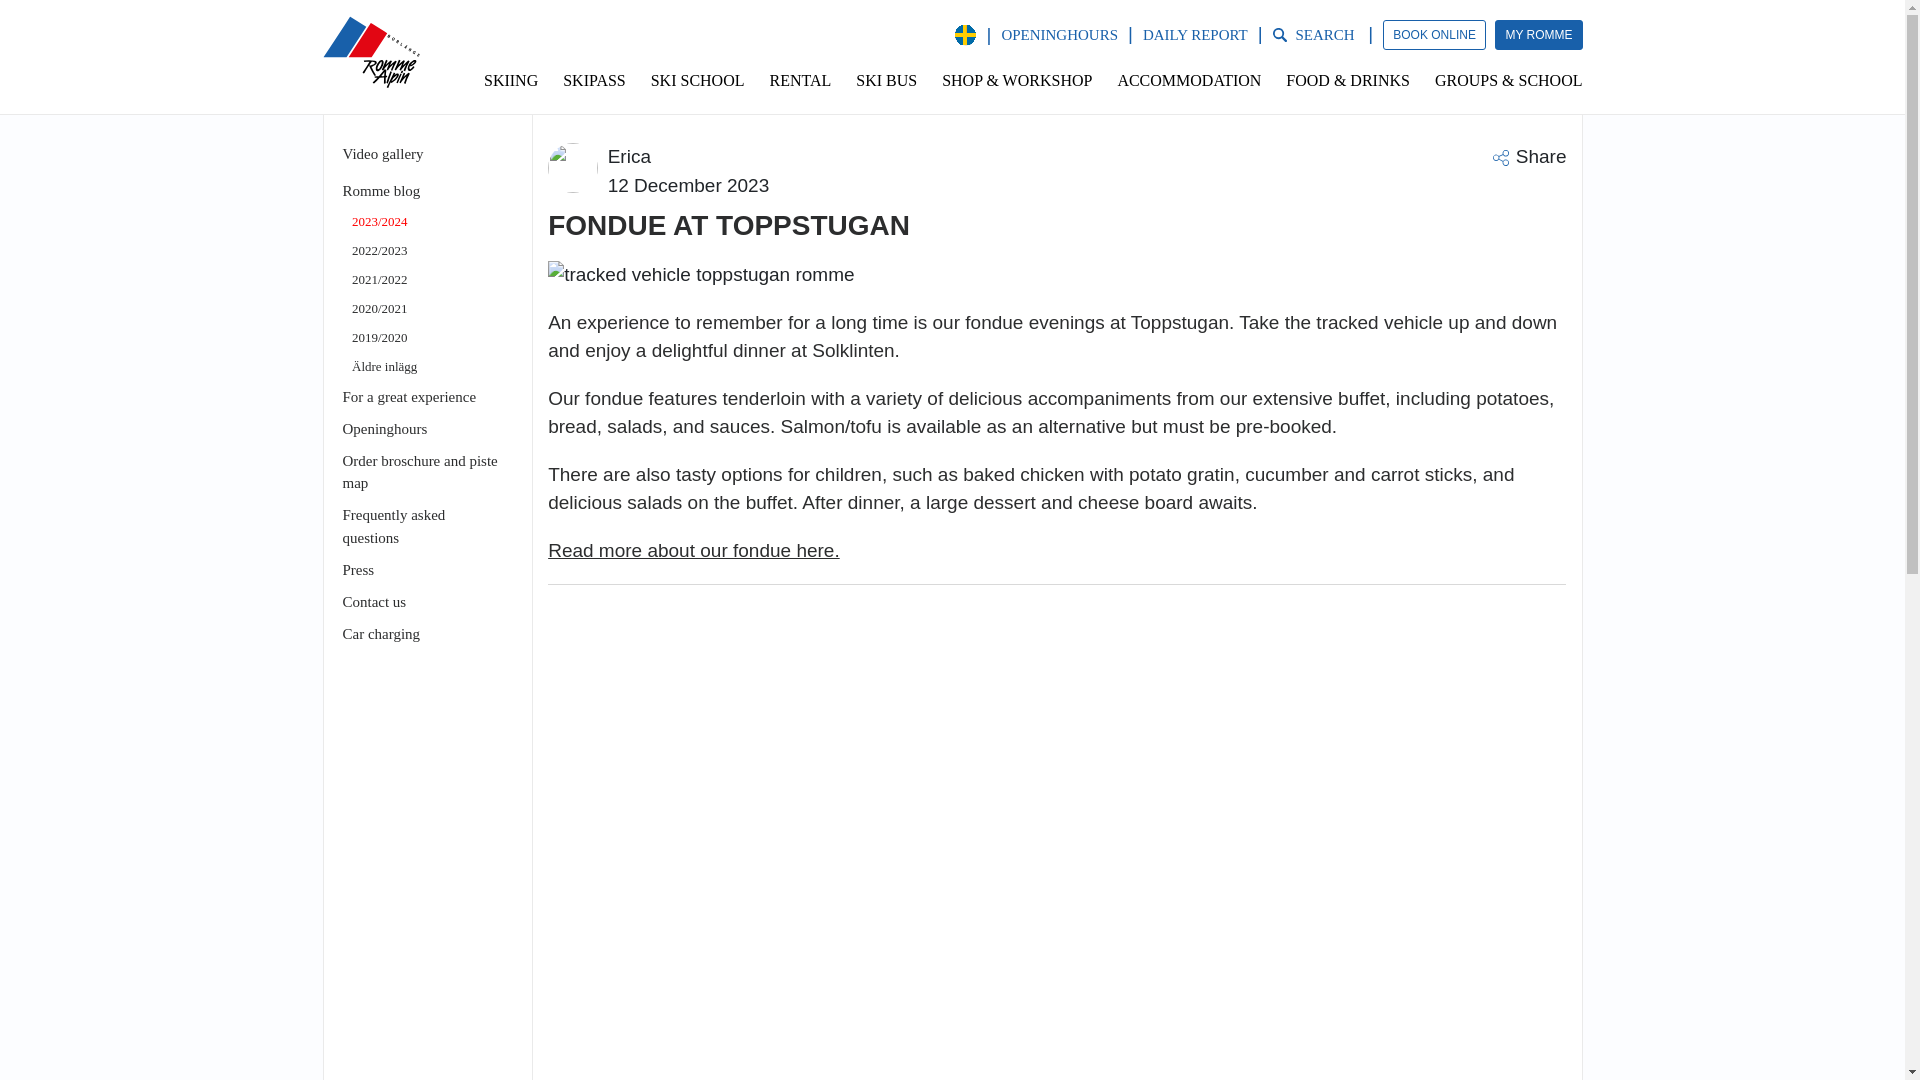  I want to click on DAILY REPORT, so click(1195, 35).